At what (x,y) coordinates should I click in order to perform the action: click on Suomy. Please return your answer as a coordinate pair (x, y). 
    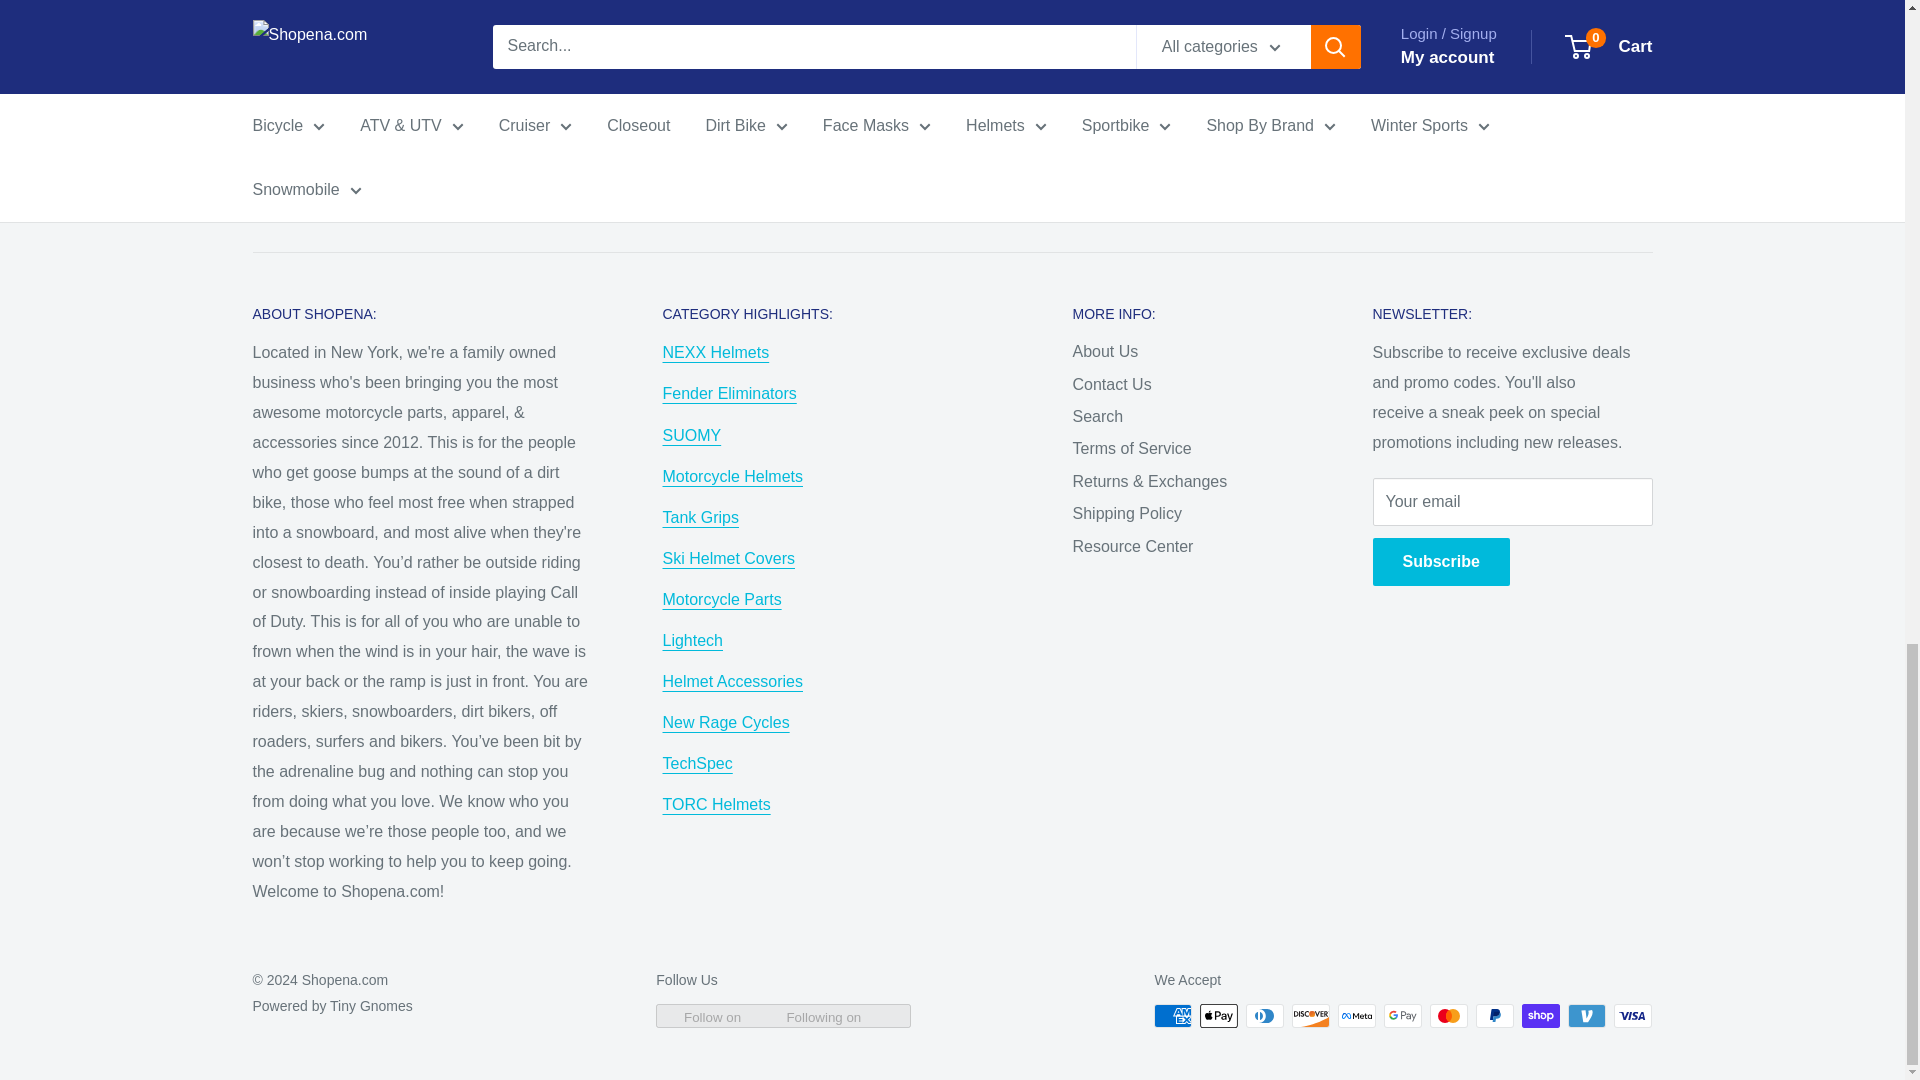
    Looking at the image, I should click on (692, 434).